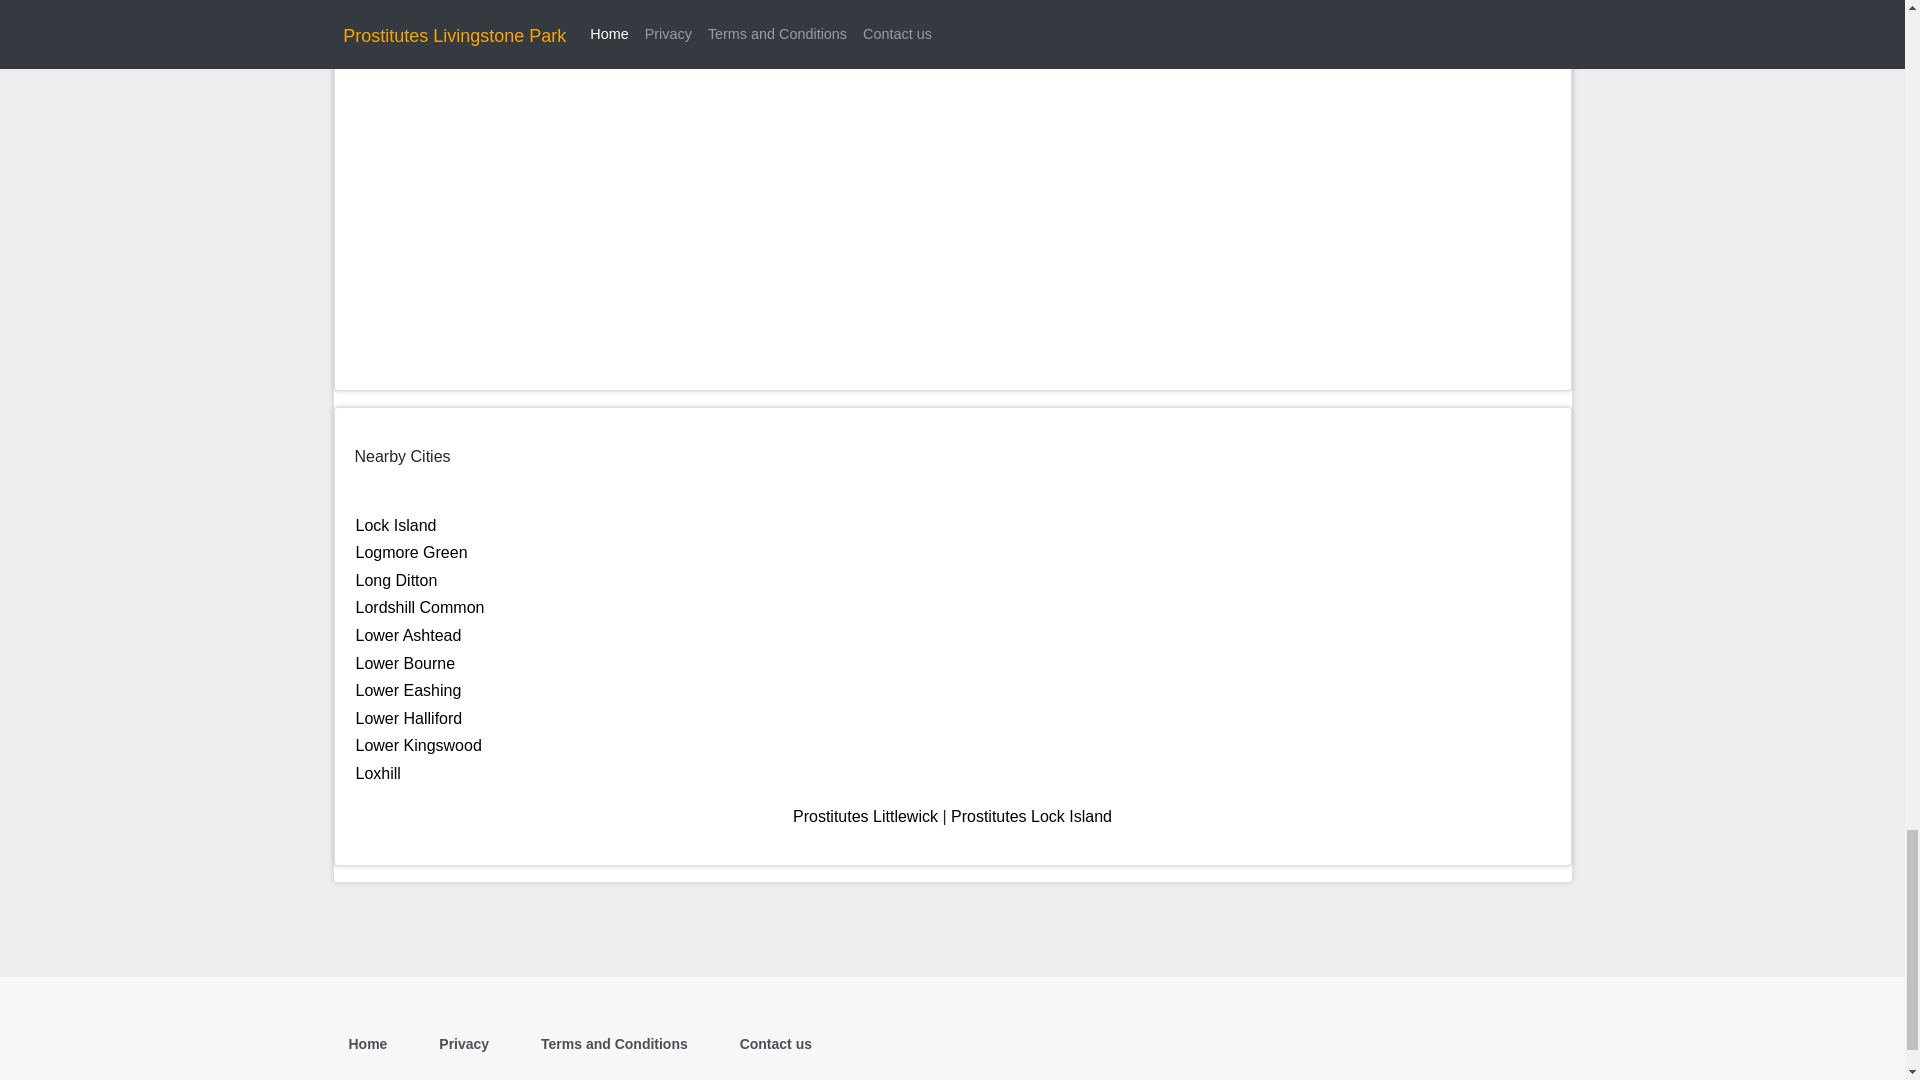 Image resolution: width=1920 pixels, height=1080 pixels. What do you see at coordinates (420, 607) in the screenshot?
I see `Lordshill Common` at bounding box center [420, 607].